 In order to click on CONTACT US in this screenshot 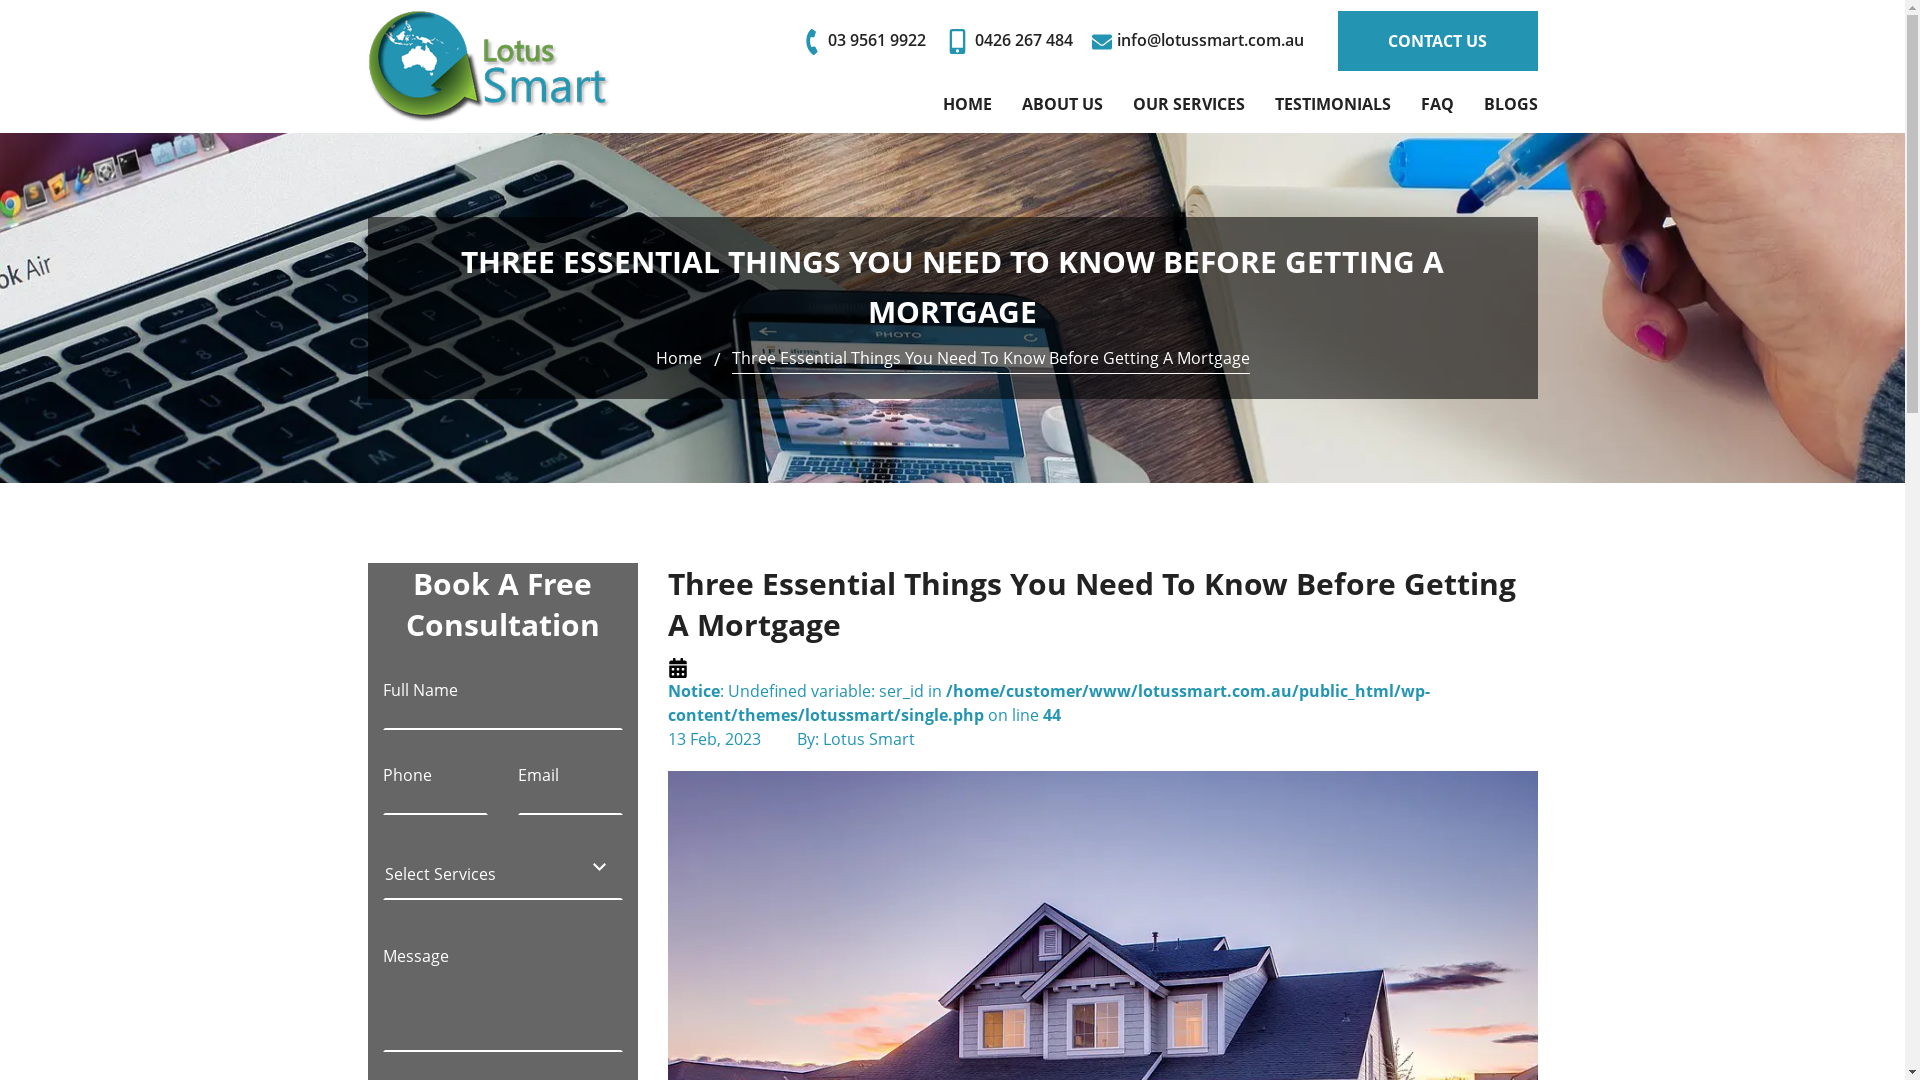, I will do `click(1438, 41)`.